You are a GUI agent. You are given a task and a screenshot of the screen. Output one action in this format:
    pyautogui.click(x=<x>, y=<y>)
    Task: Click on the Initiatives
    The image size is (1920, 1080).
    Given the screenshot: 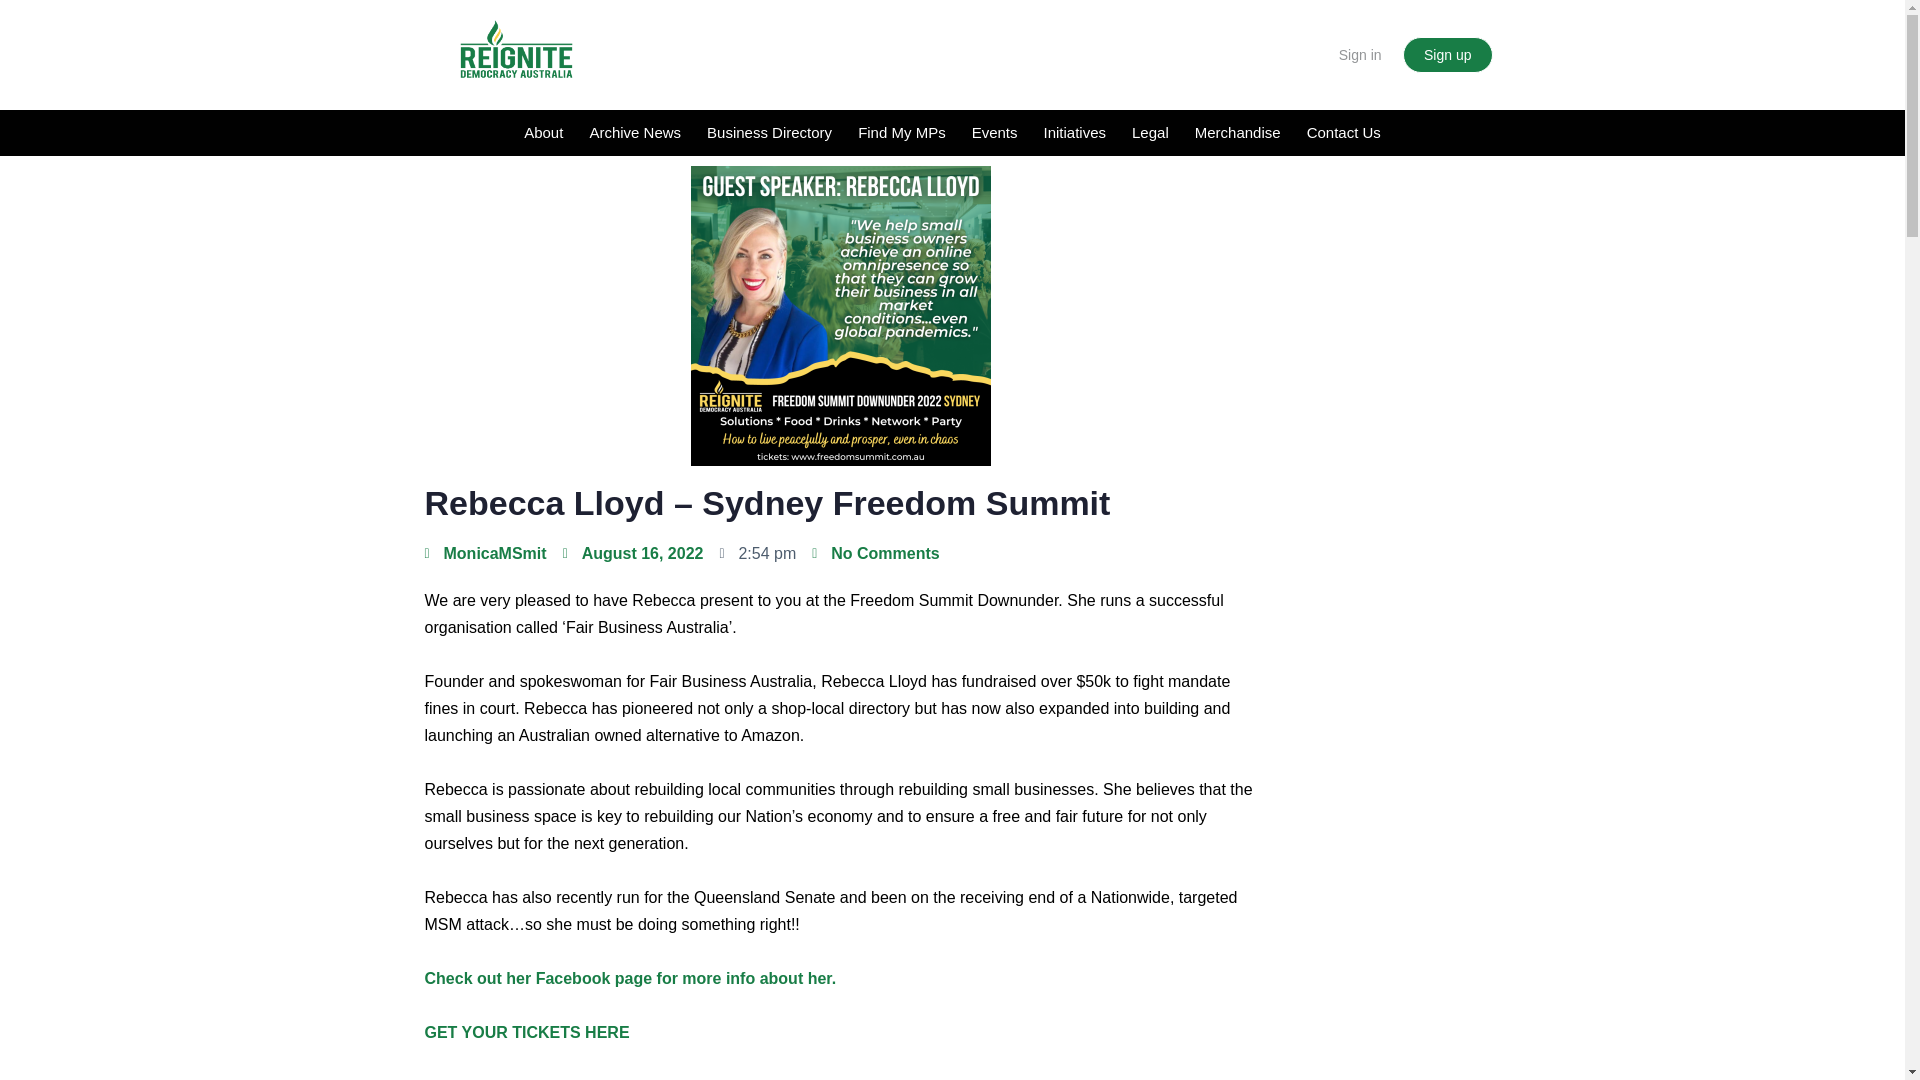 What is the action you would take?
    pyautogui.click(x=1074, y=132)
    